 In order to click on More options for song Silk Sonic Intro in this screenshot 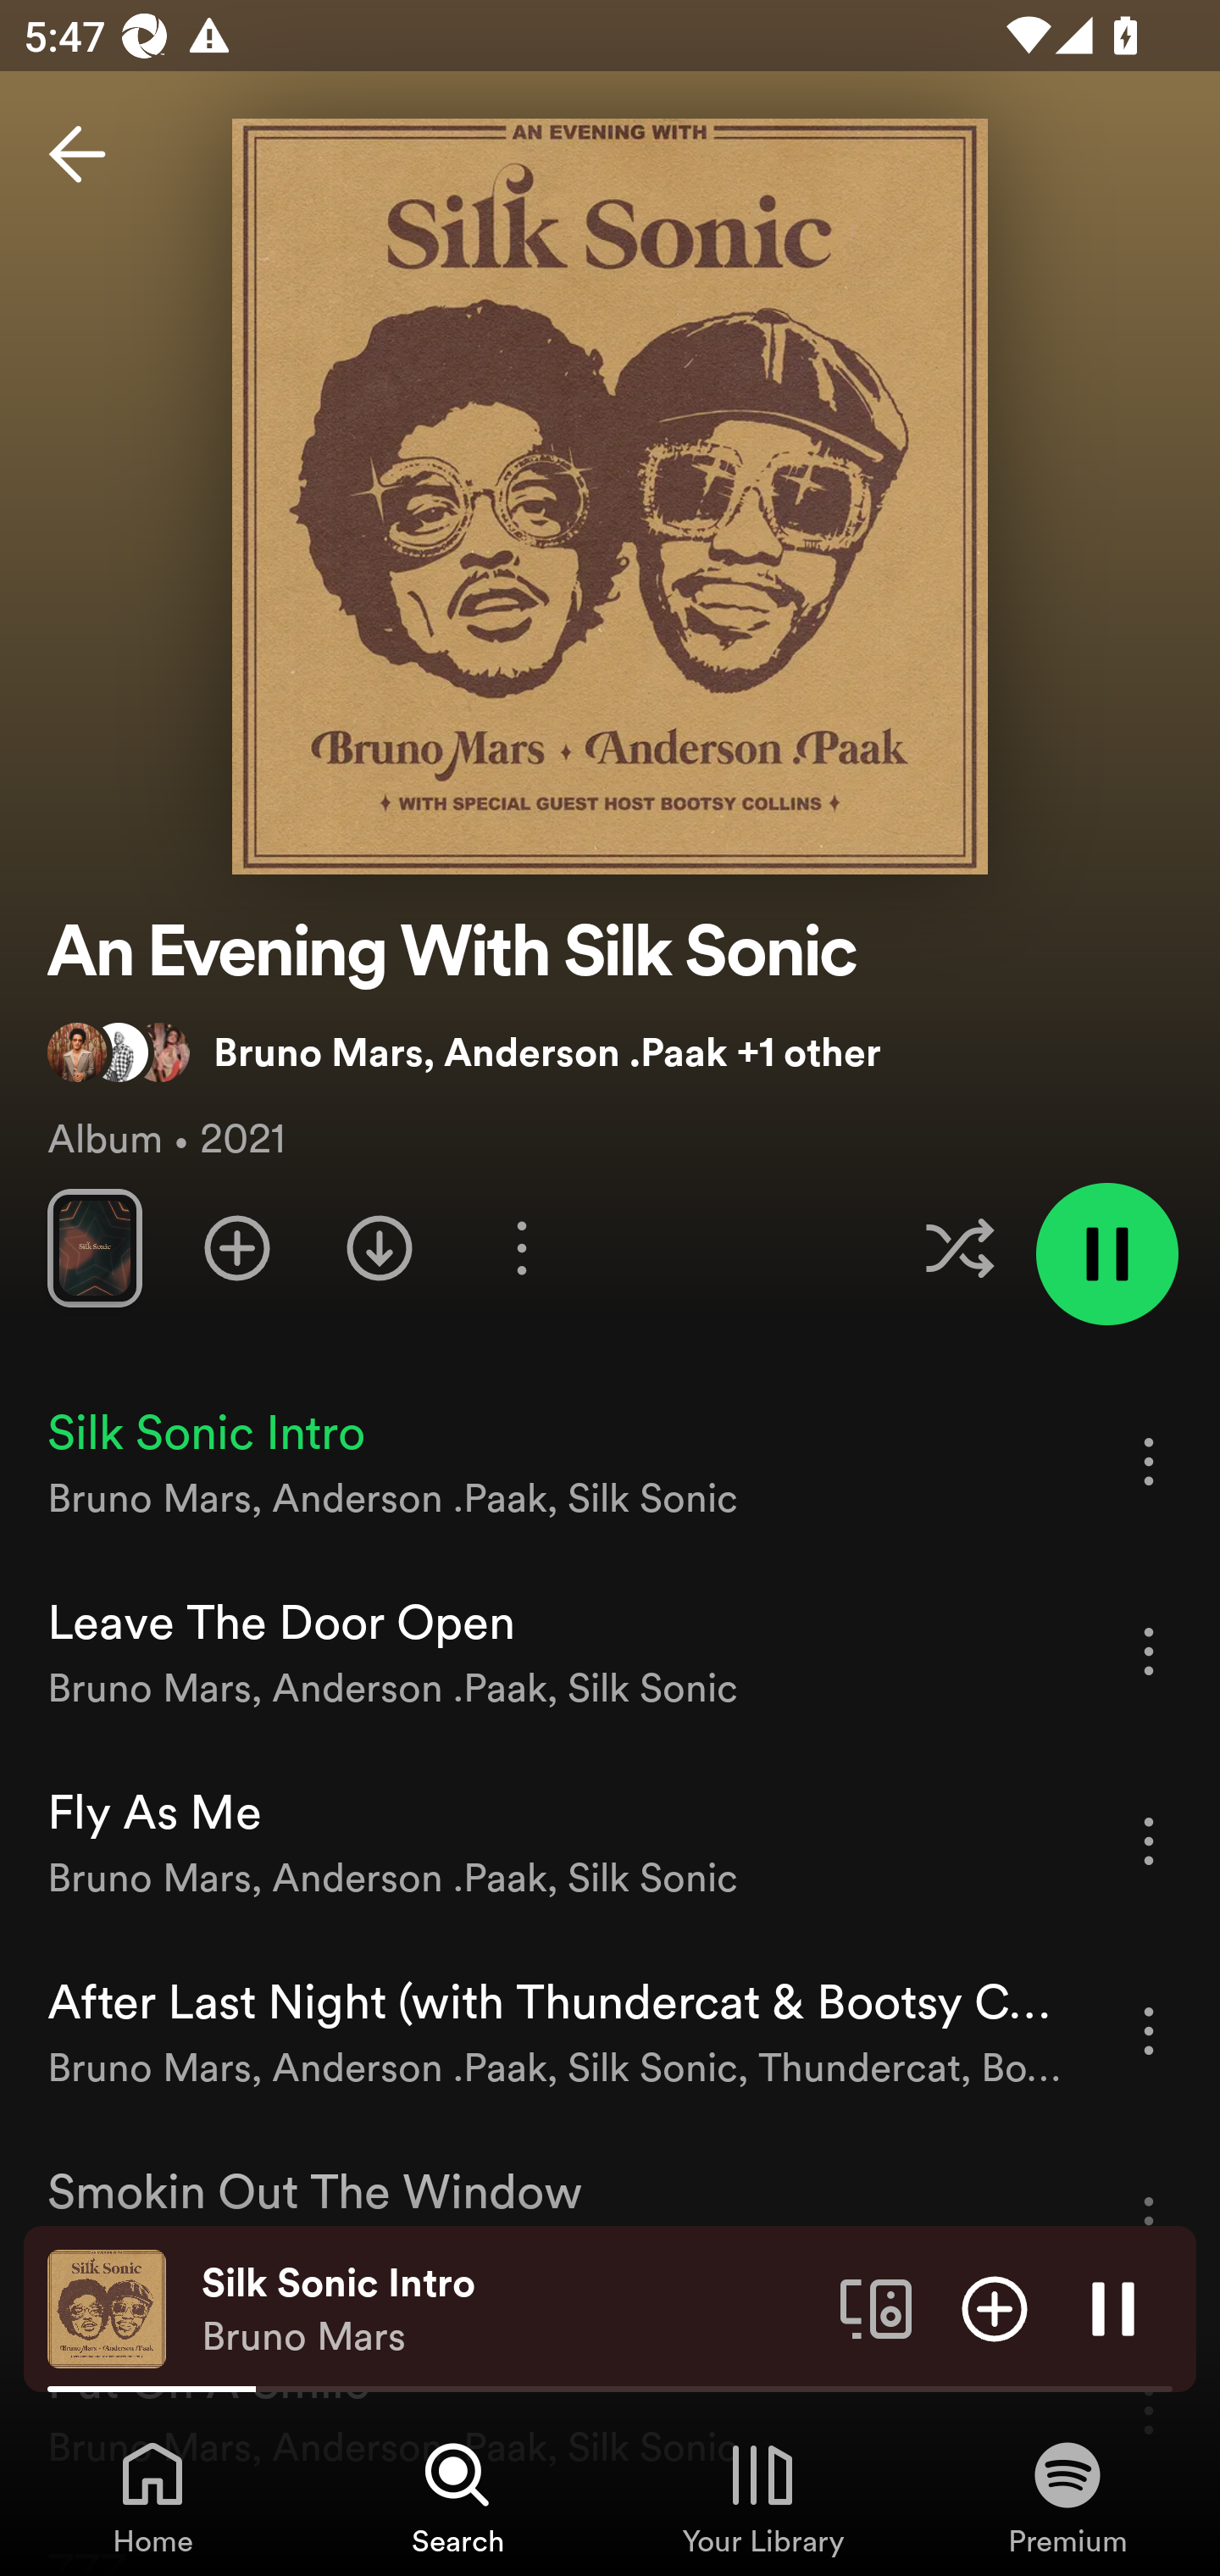, I will do `click(1149, 1461)`.